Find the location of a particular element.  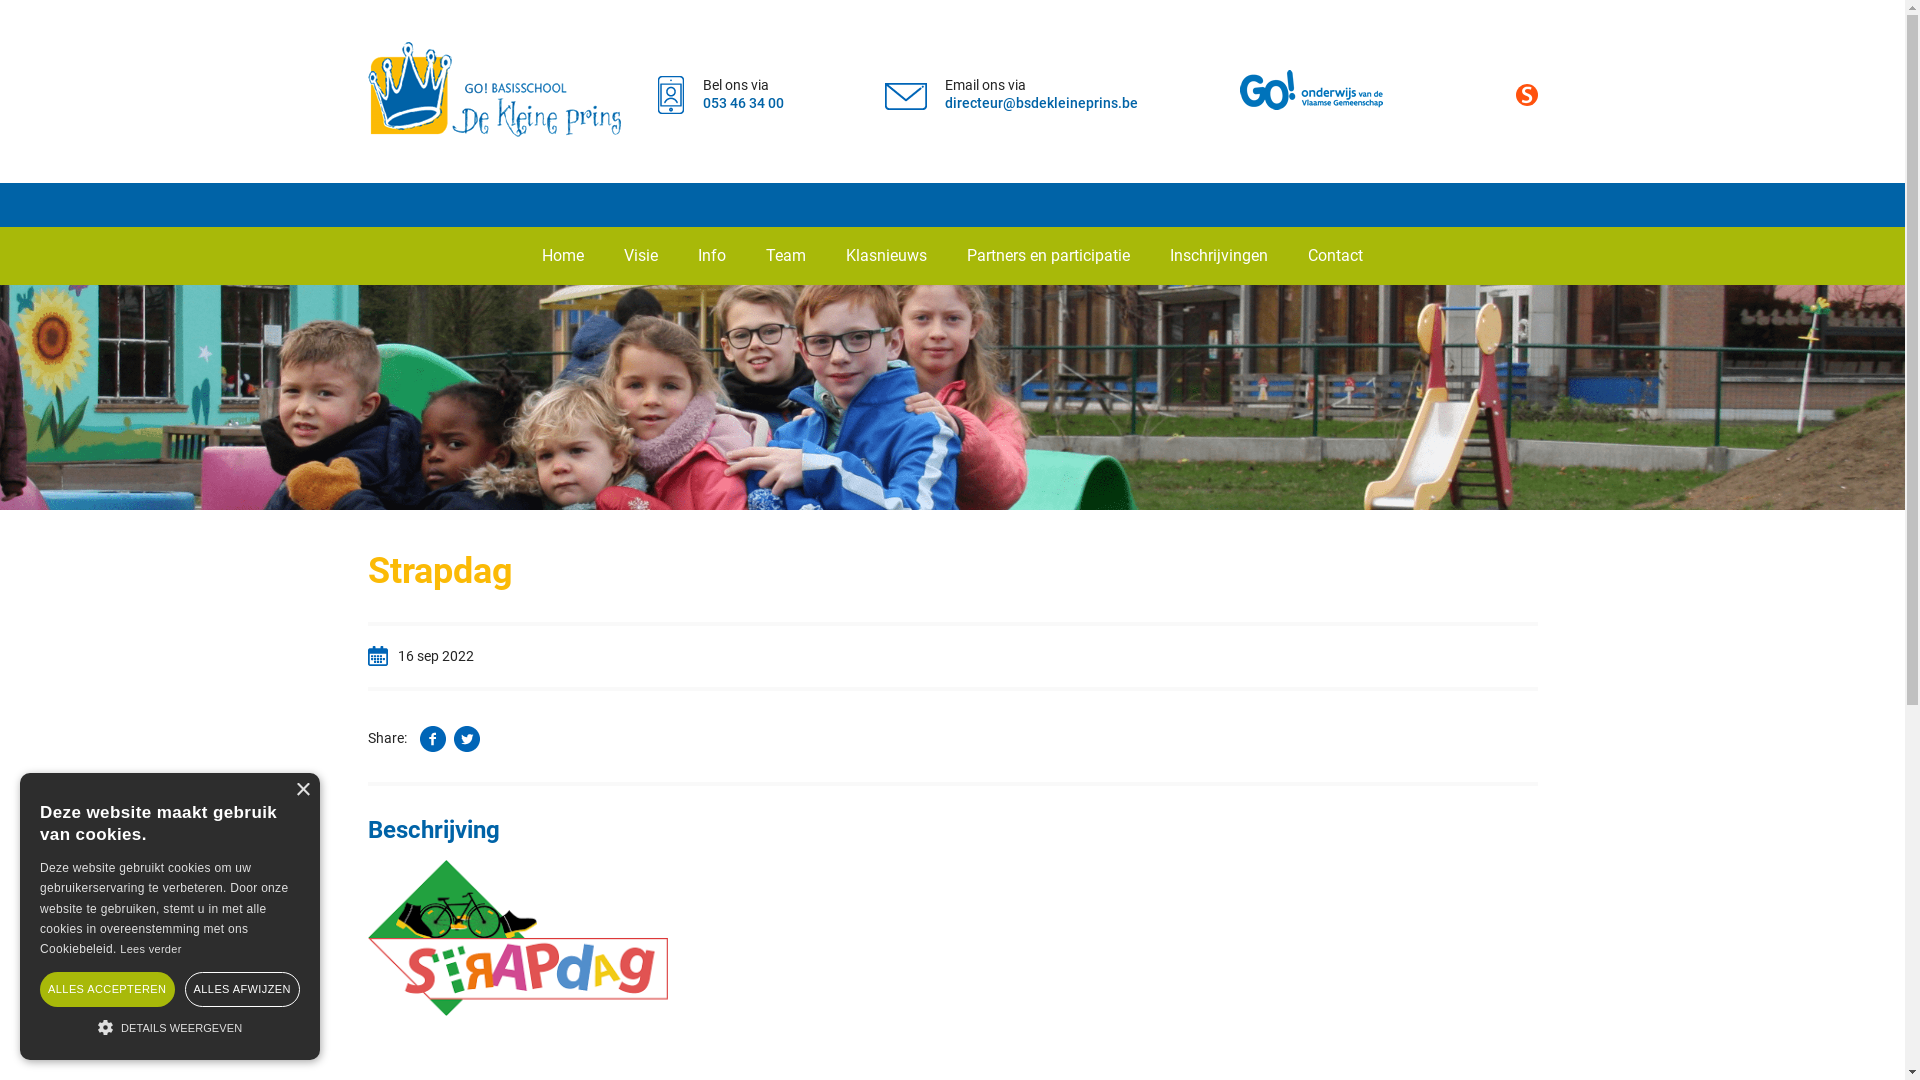

Team is located at coordinates (786, 256).